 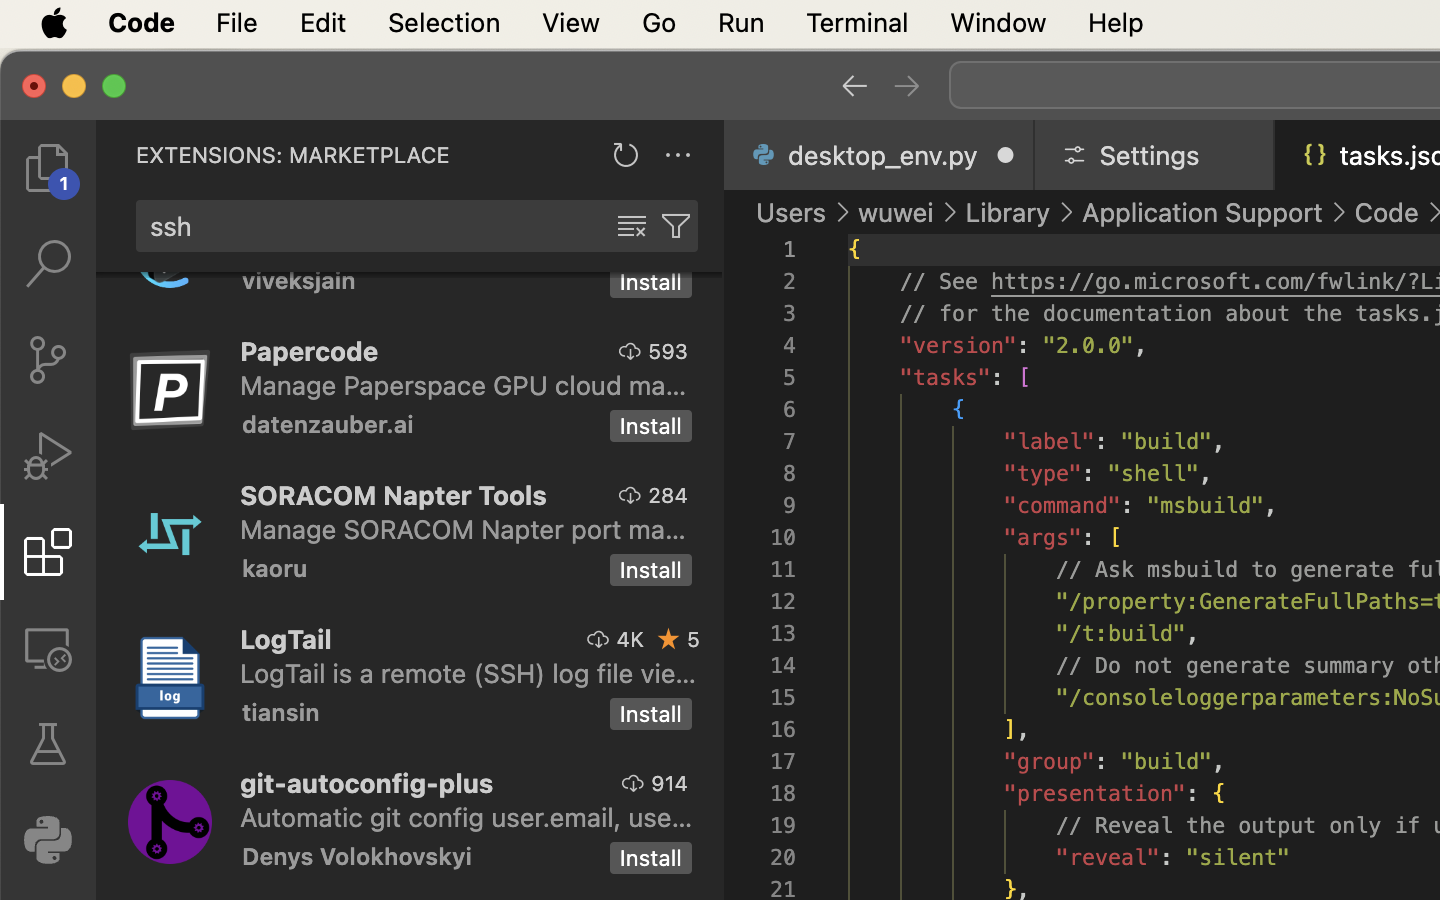 I want to click on LogTail is a remote (SSH) log file viewer and monitoring extension., so click(x=469, y=673).